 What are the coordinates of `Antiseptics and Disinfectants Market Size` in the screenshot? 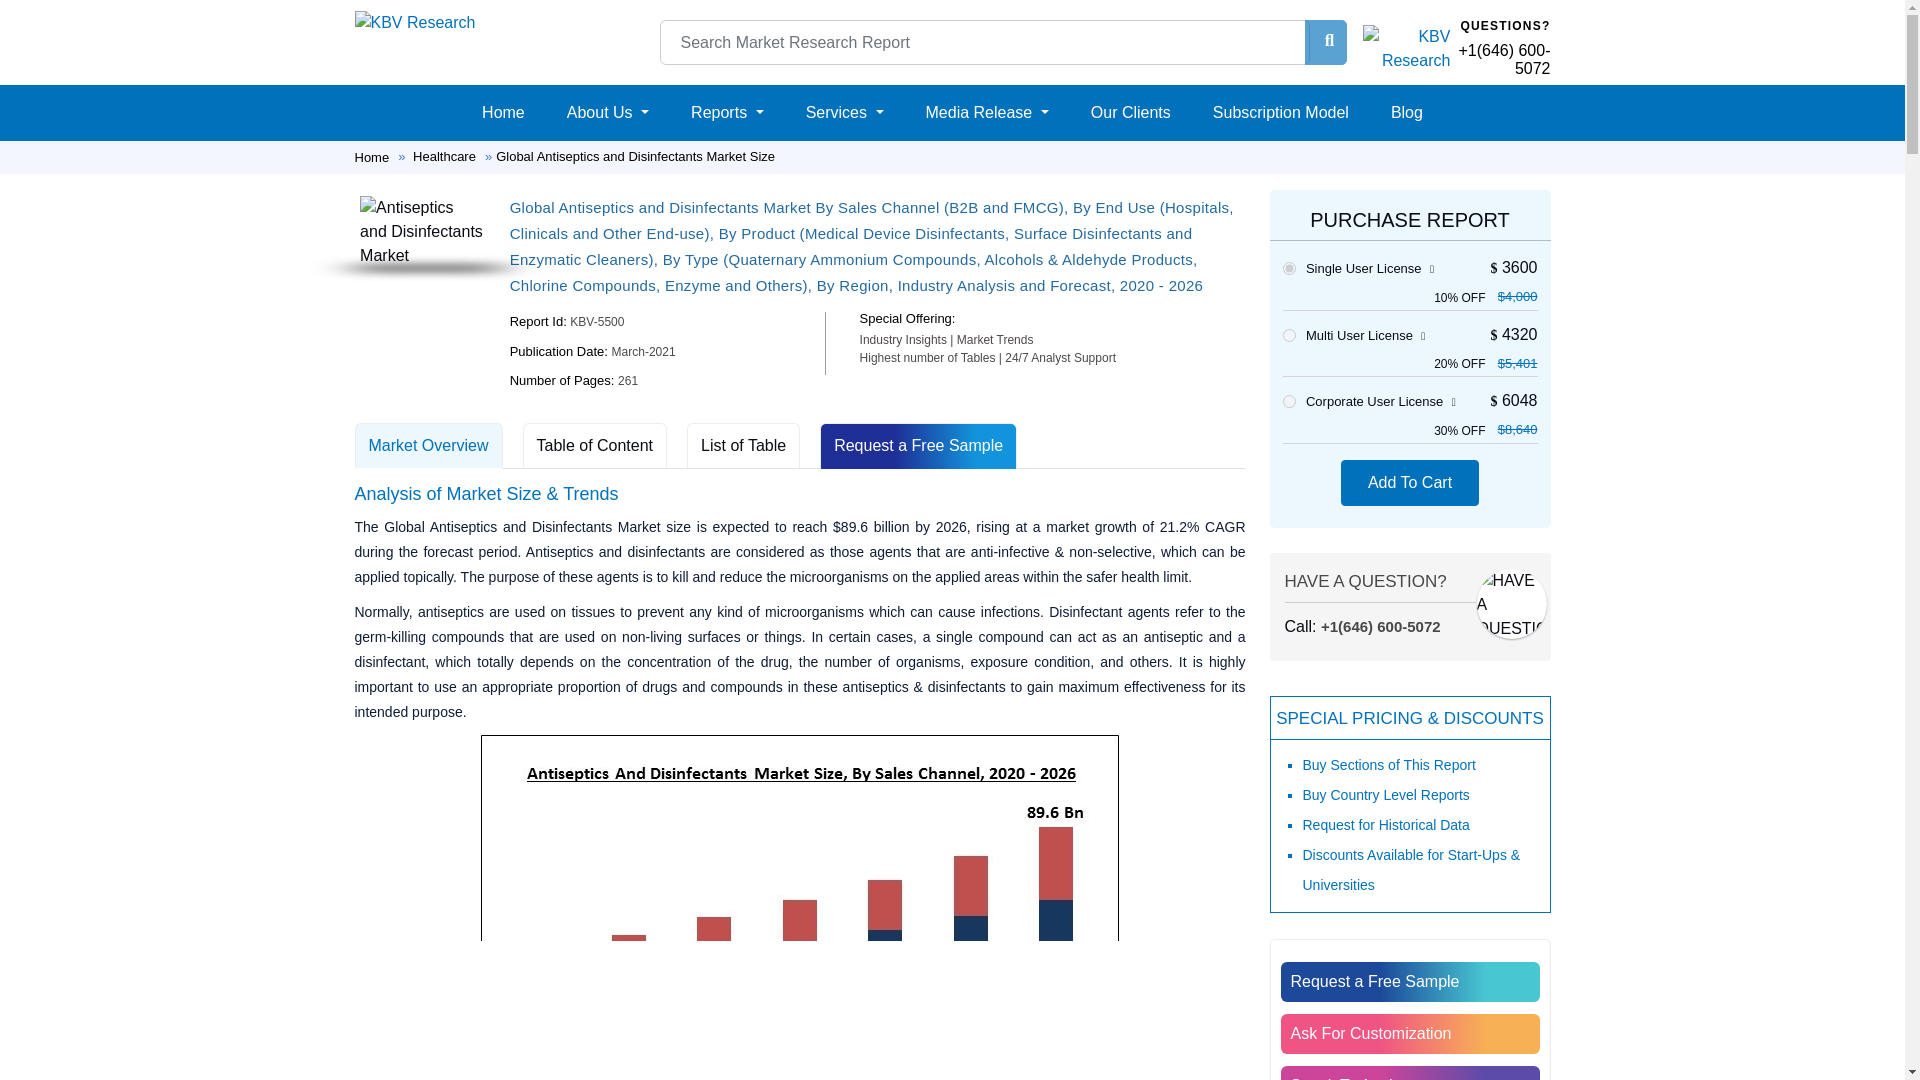 It's located at (800, 908).